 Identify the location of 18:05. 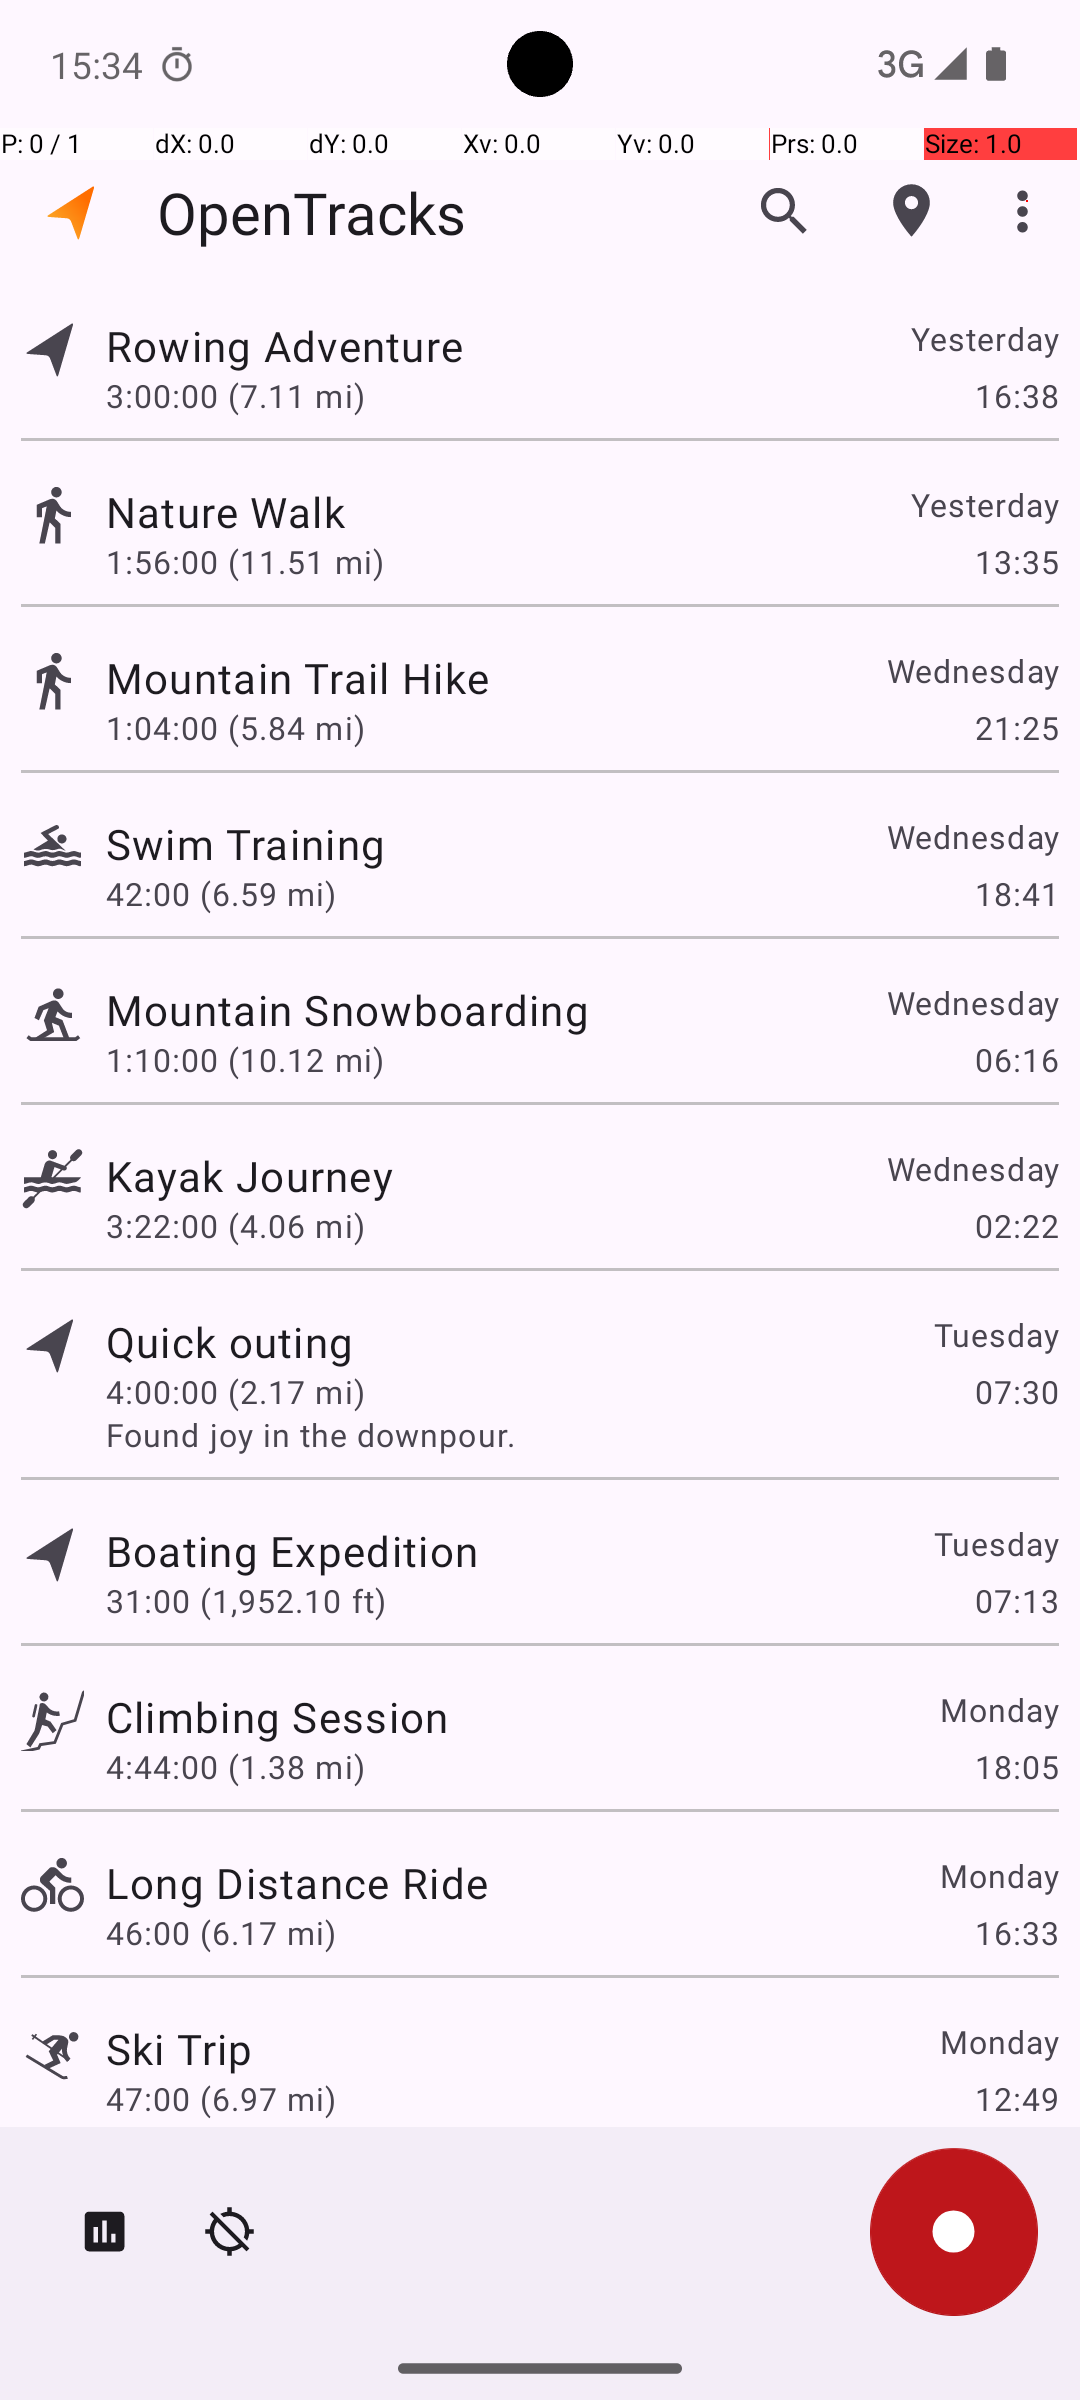
(1016, 1766).